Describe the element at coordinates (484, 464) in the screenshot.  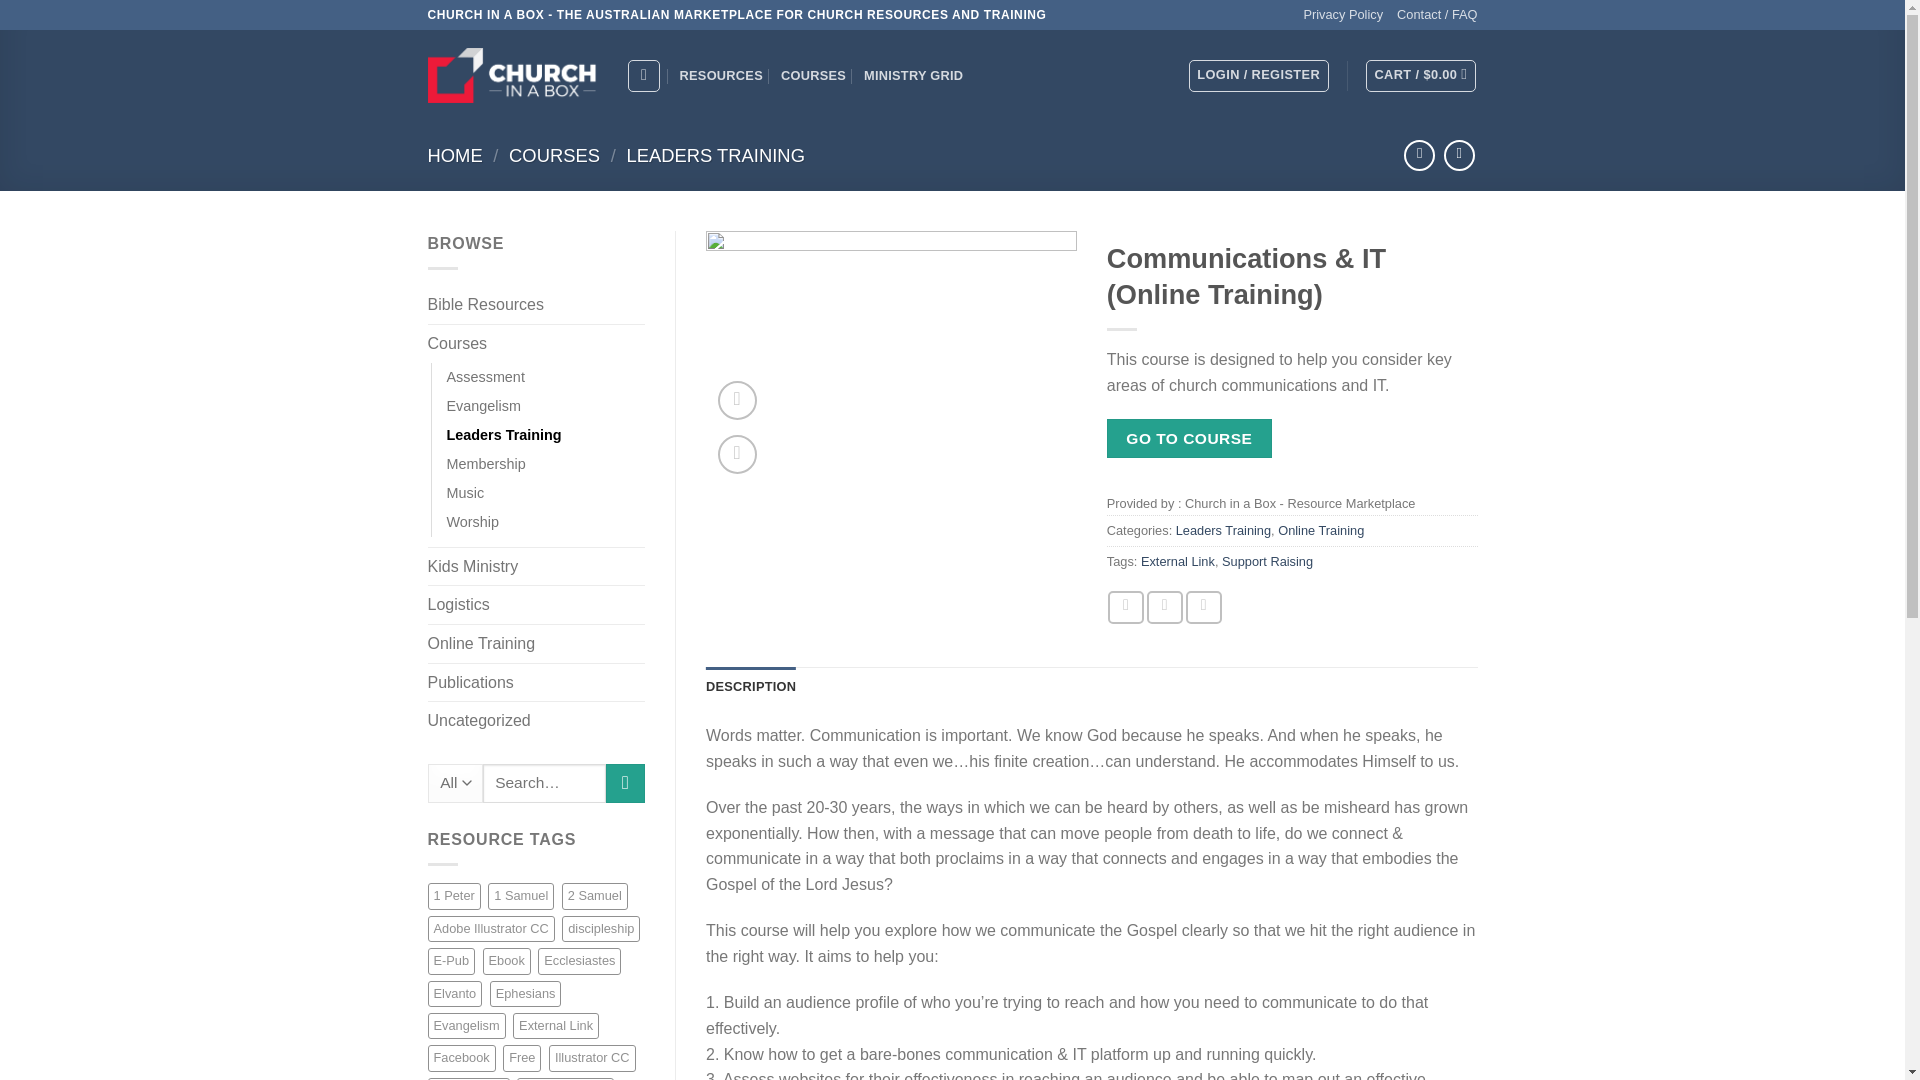
I see `Membership` at that location.